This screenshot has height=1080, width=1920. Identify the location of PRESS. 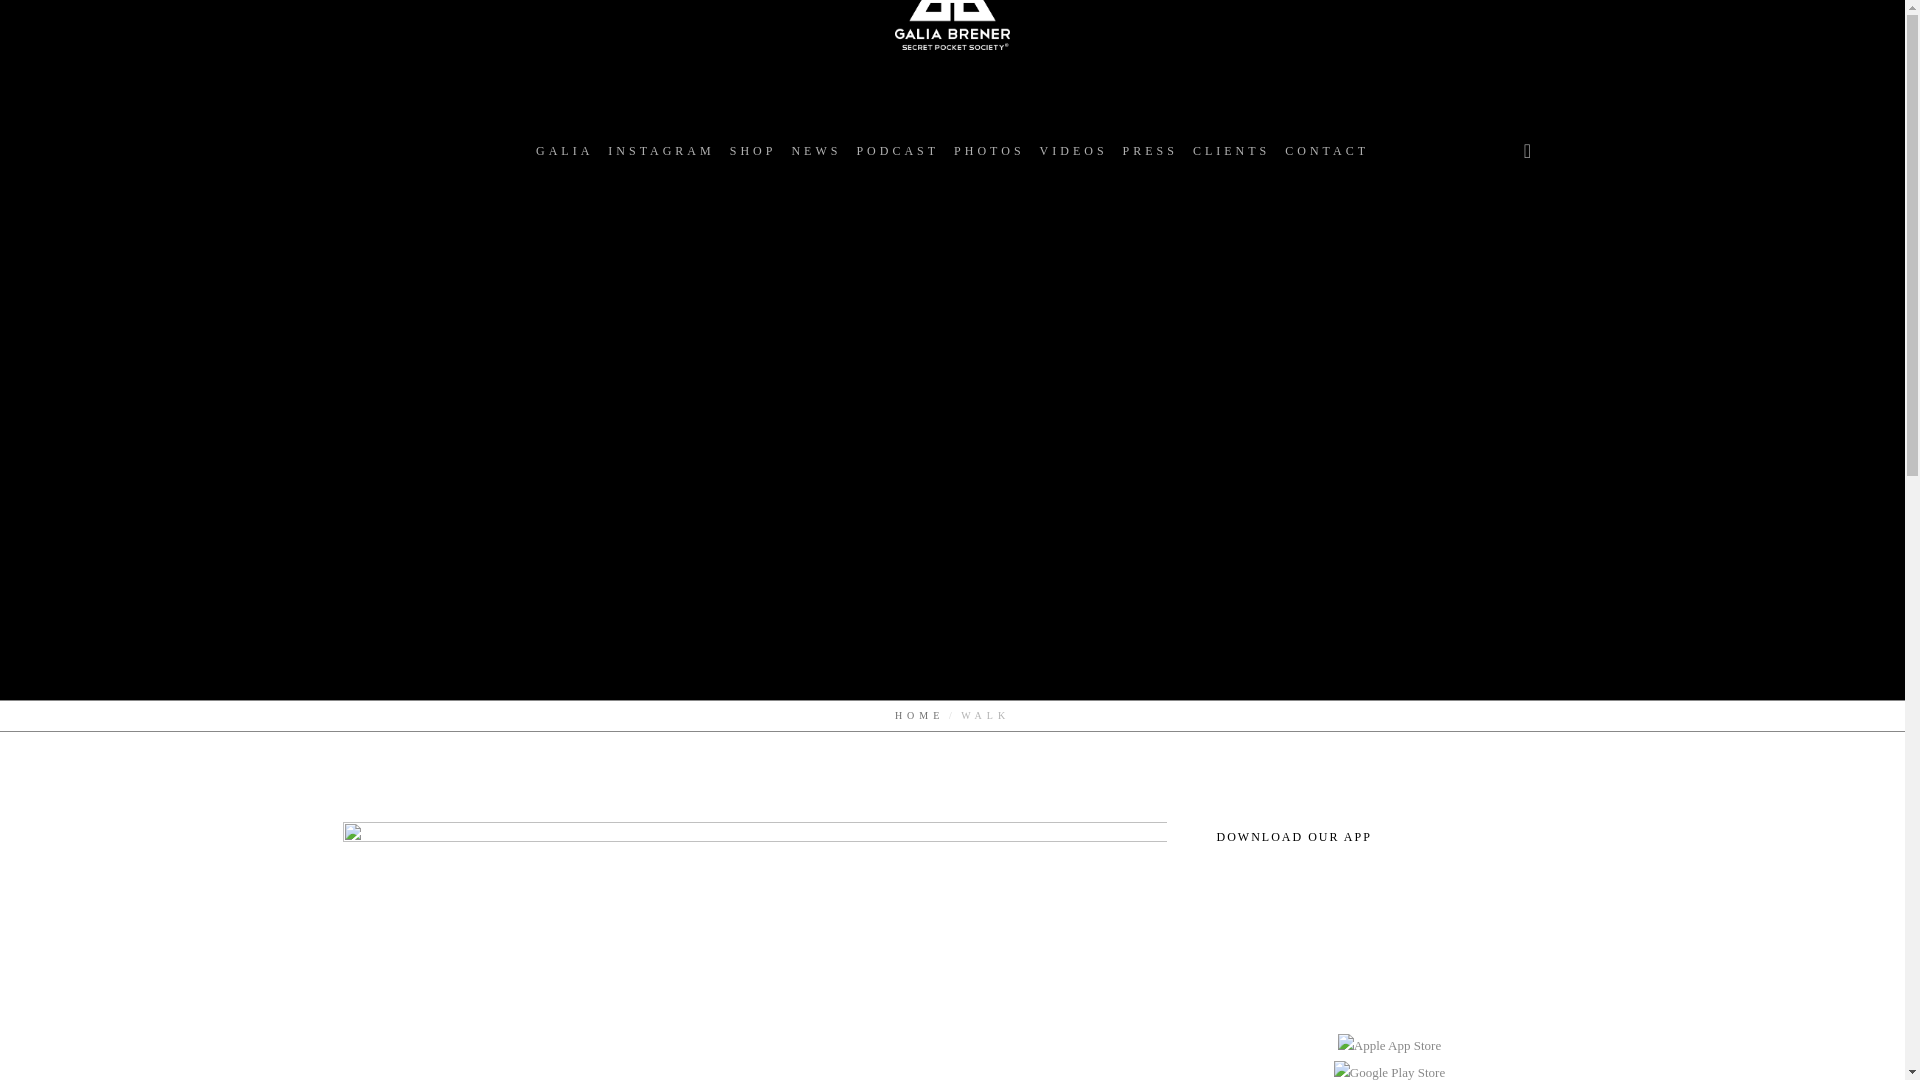
(1150, 150).